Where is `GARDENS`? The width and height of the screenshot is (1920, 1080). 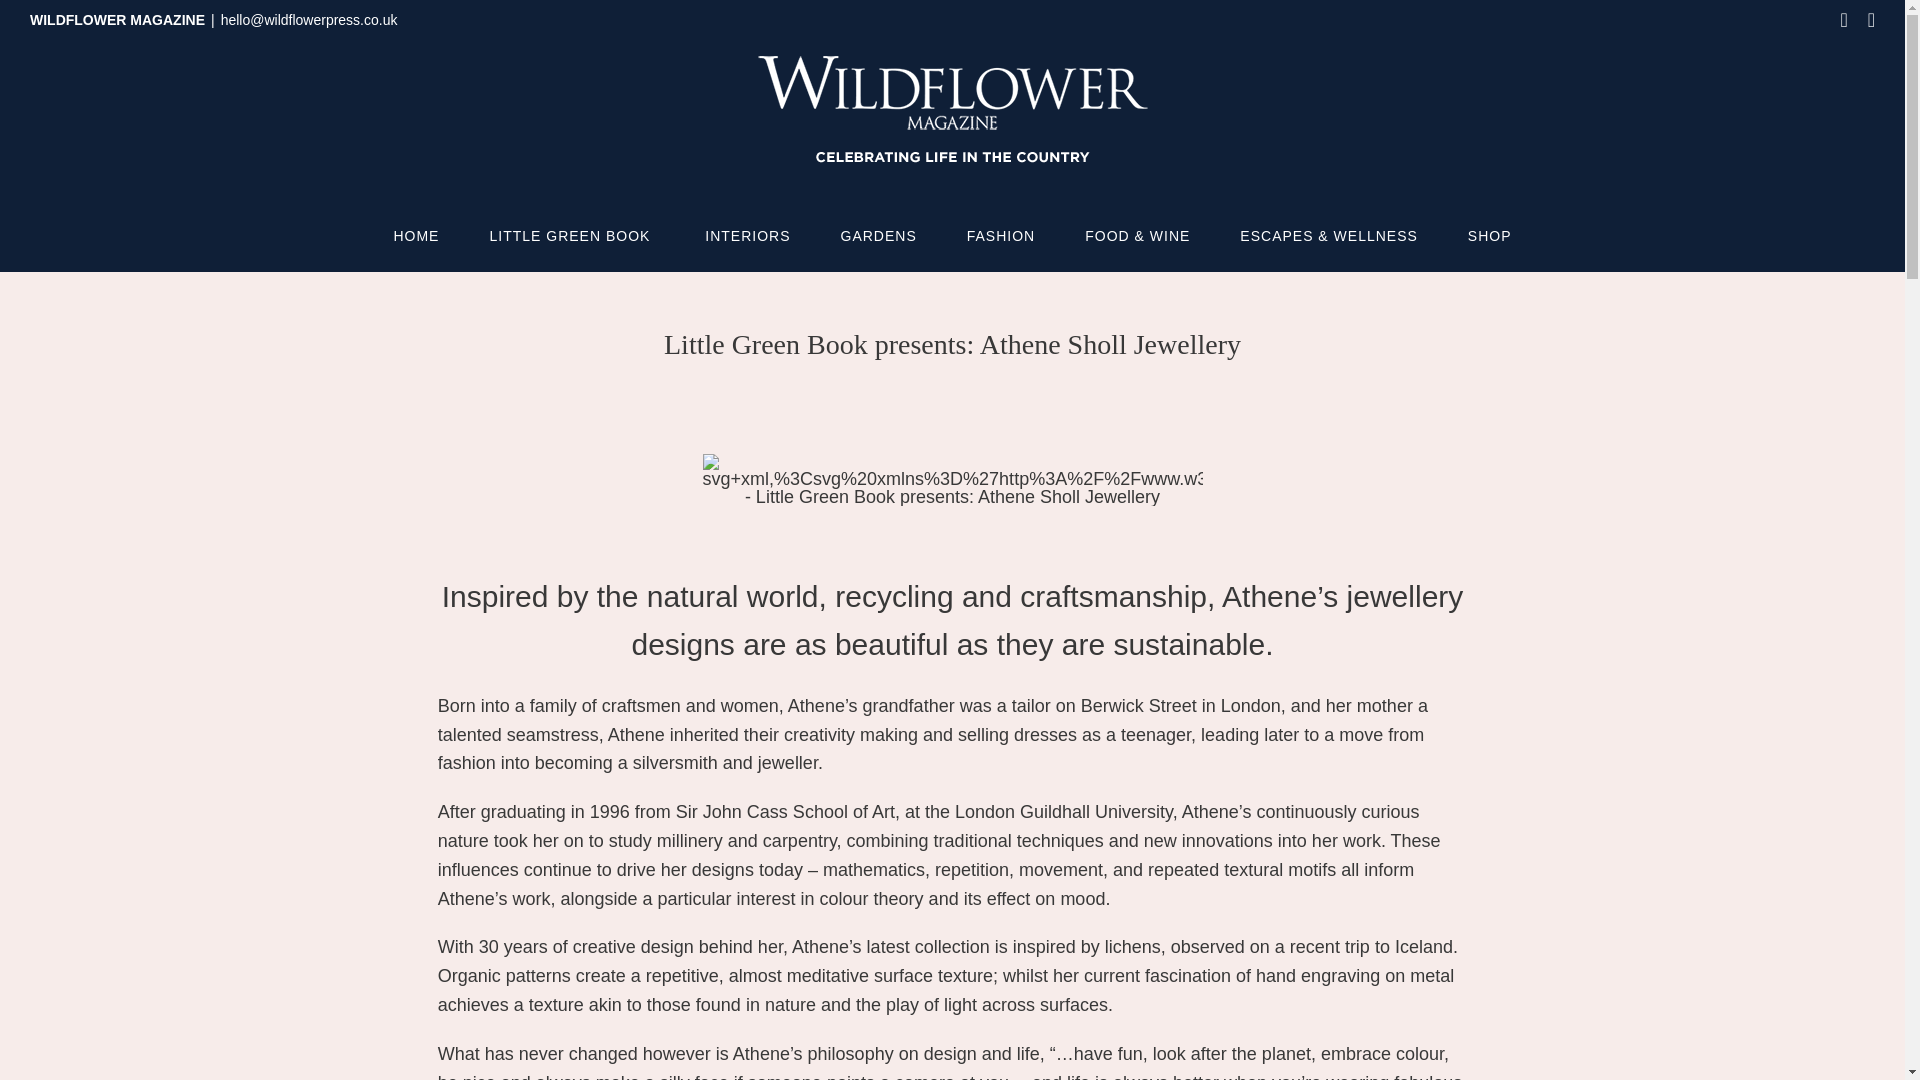 GARDENS is located at coordinates (878, 236).